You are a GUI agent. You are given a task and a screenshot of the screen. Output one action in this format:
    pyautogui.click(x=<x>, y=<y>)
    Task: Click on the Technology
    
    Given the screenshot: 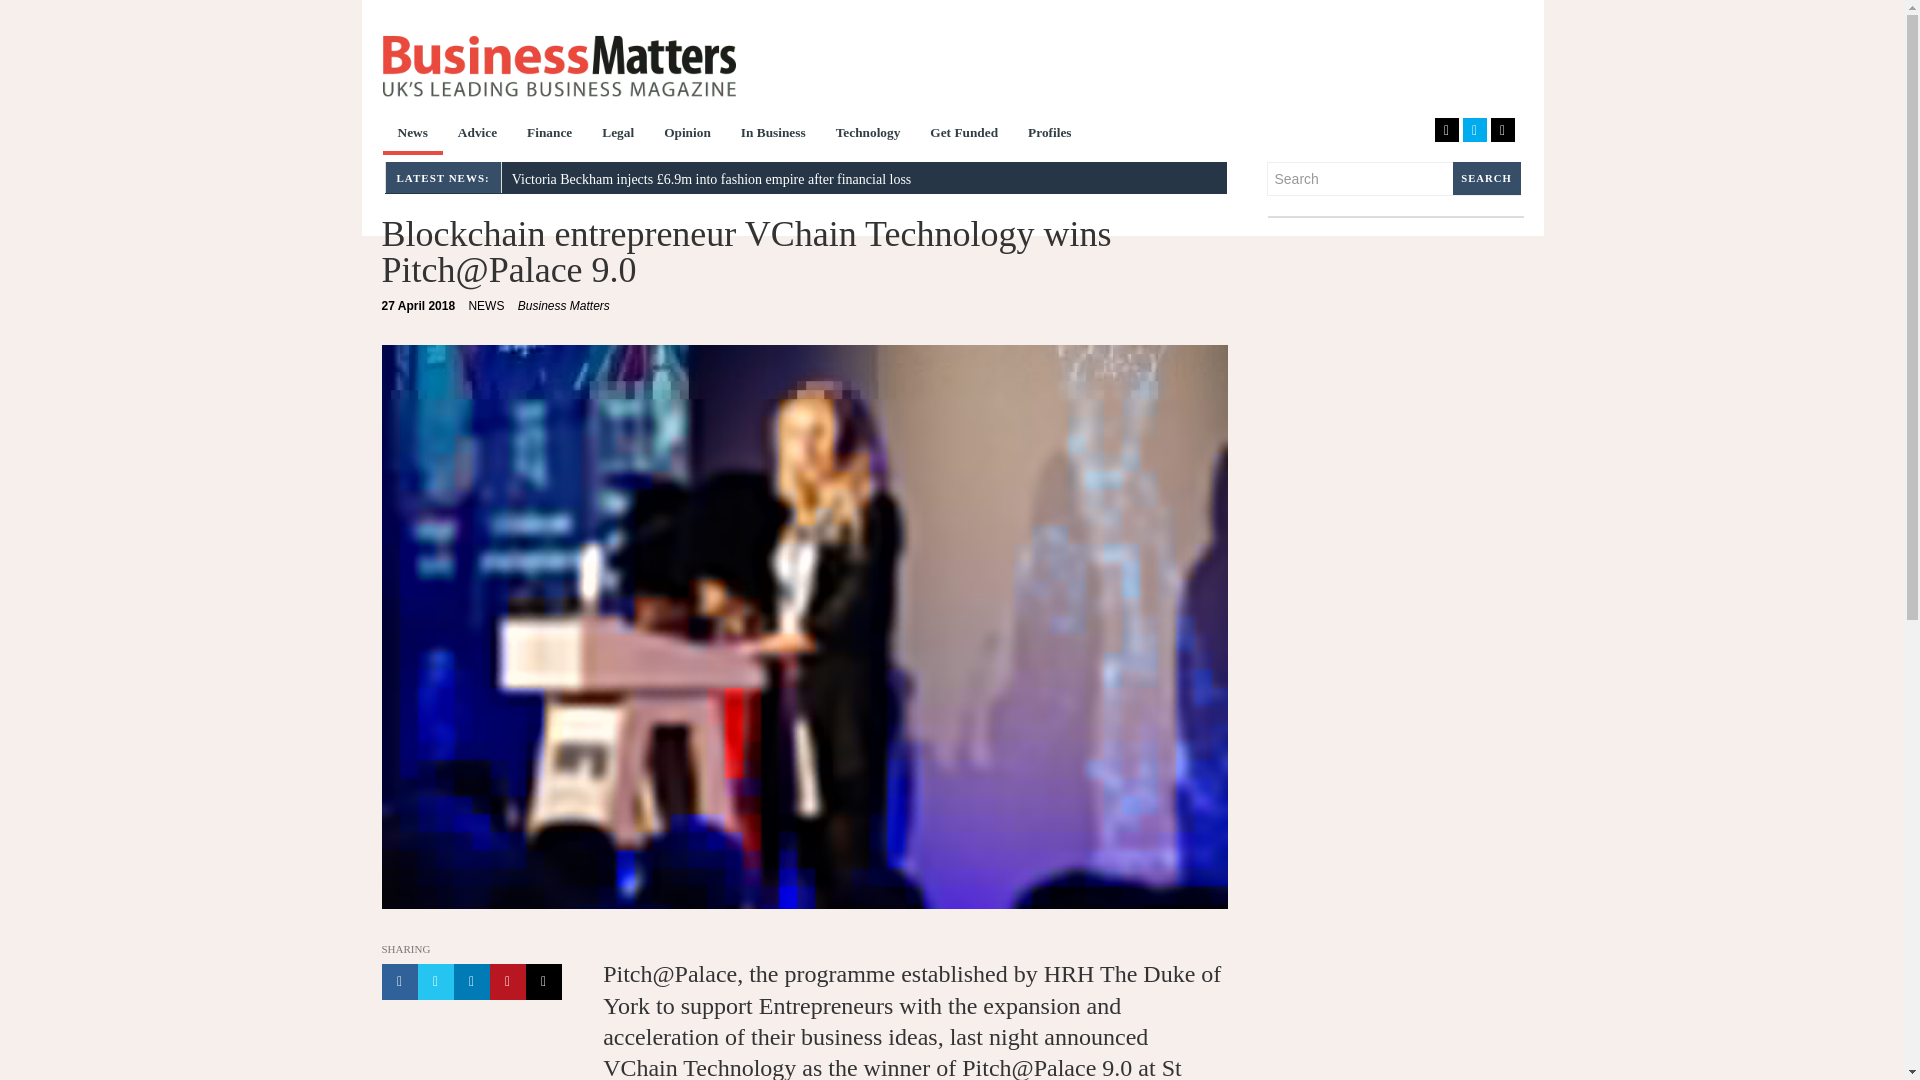 What is the action you would take?
    pyautogui.click(x=868, y=134)
    